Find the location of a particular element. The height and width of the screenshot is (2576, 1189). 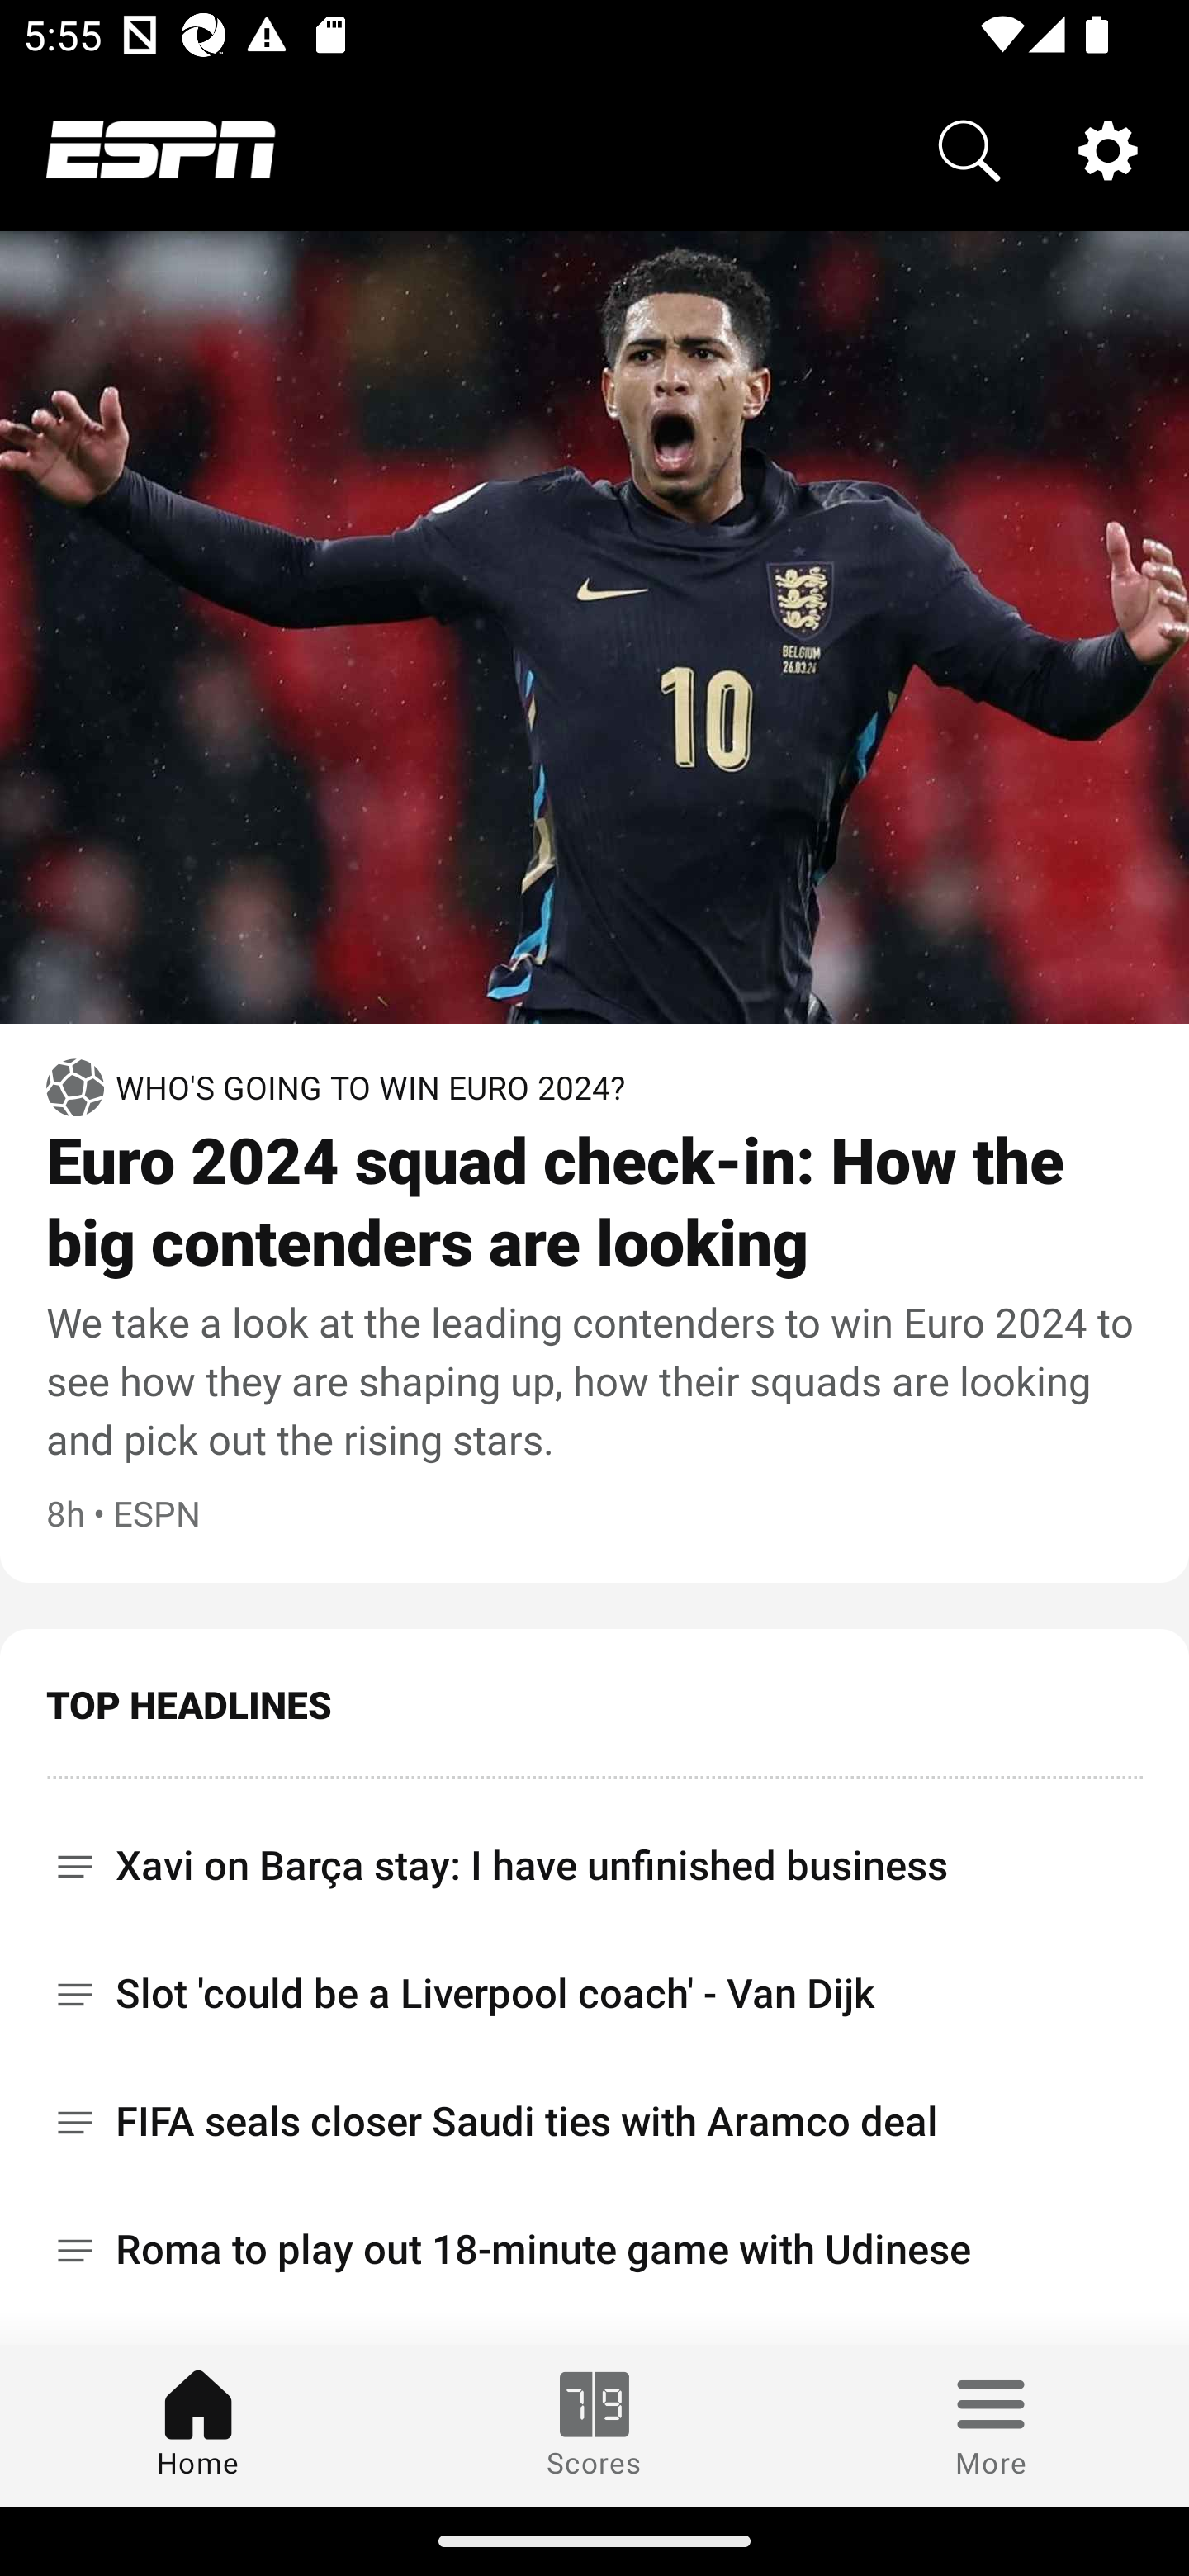

Search is located at coordinates (969, 149).